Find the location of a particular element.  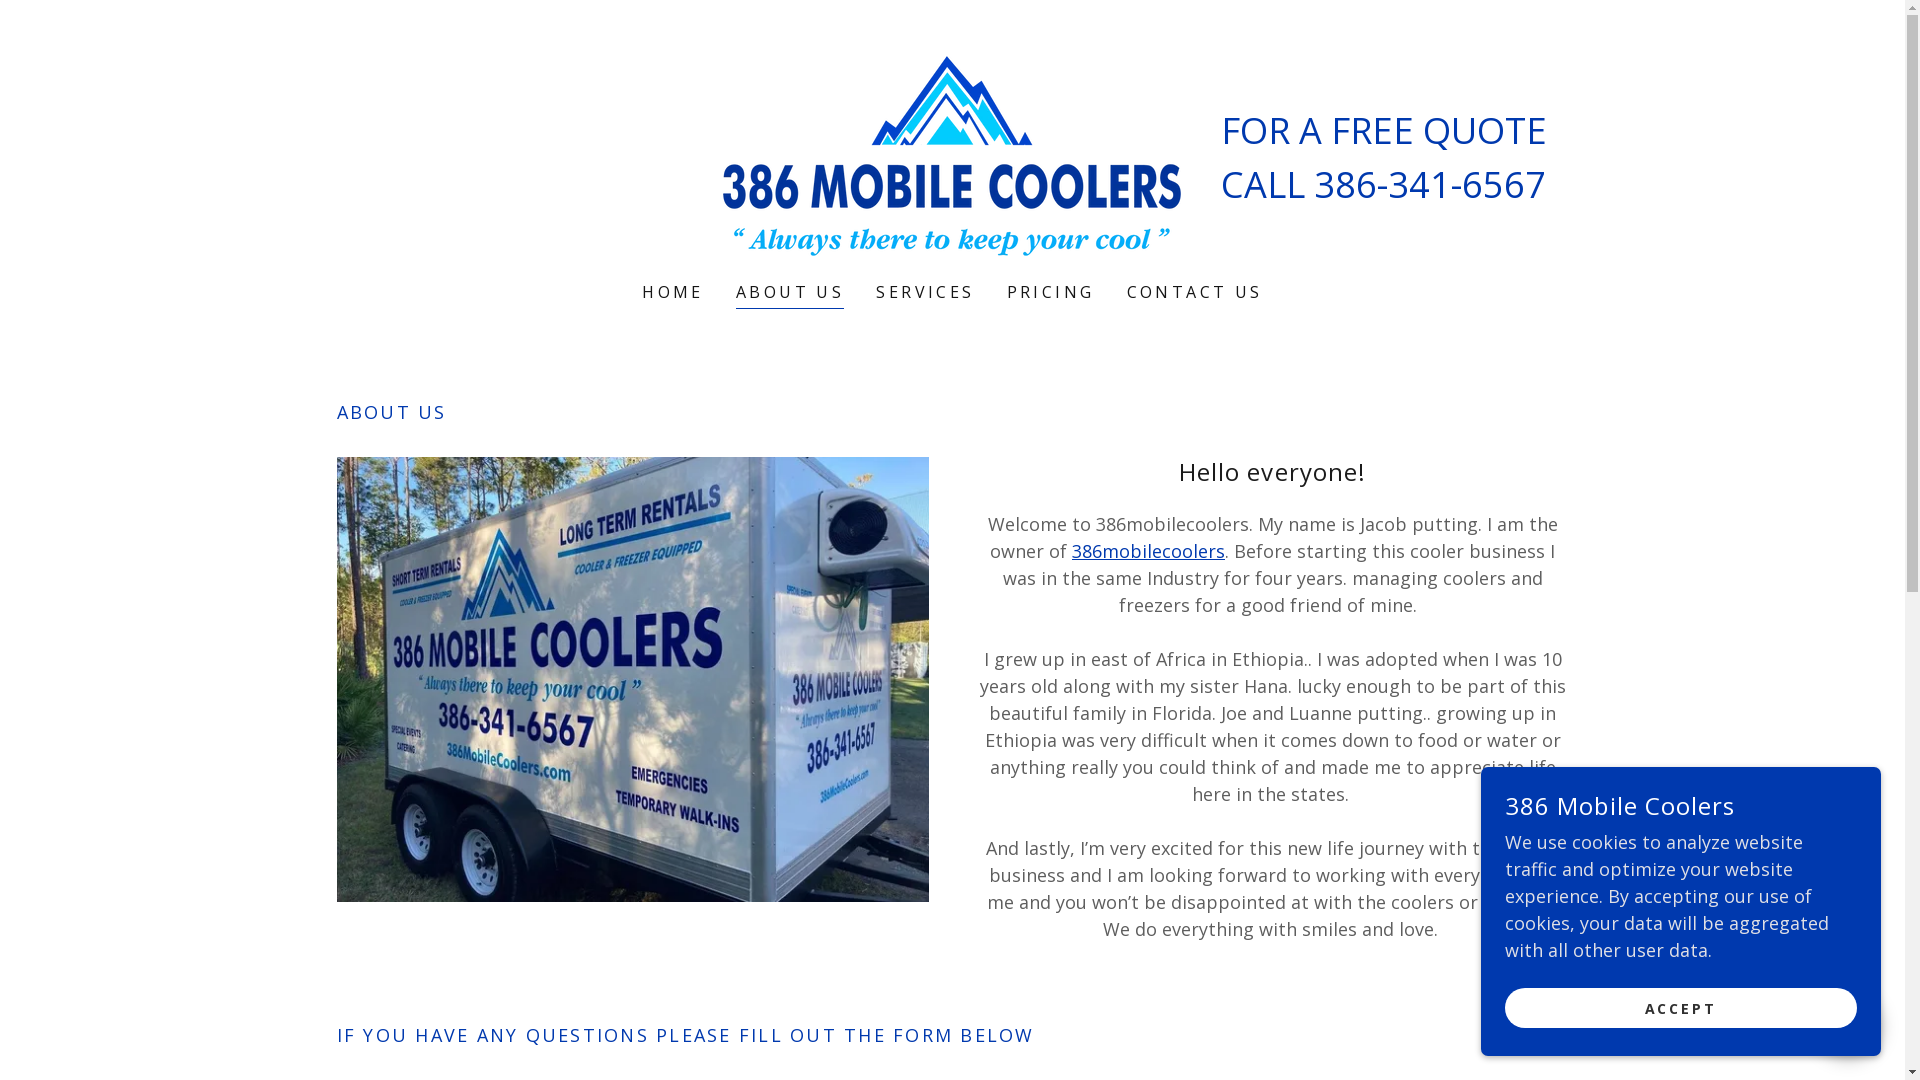

ABOUT US is located at coordinates (790, 294).